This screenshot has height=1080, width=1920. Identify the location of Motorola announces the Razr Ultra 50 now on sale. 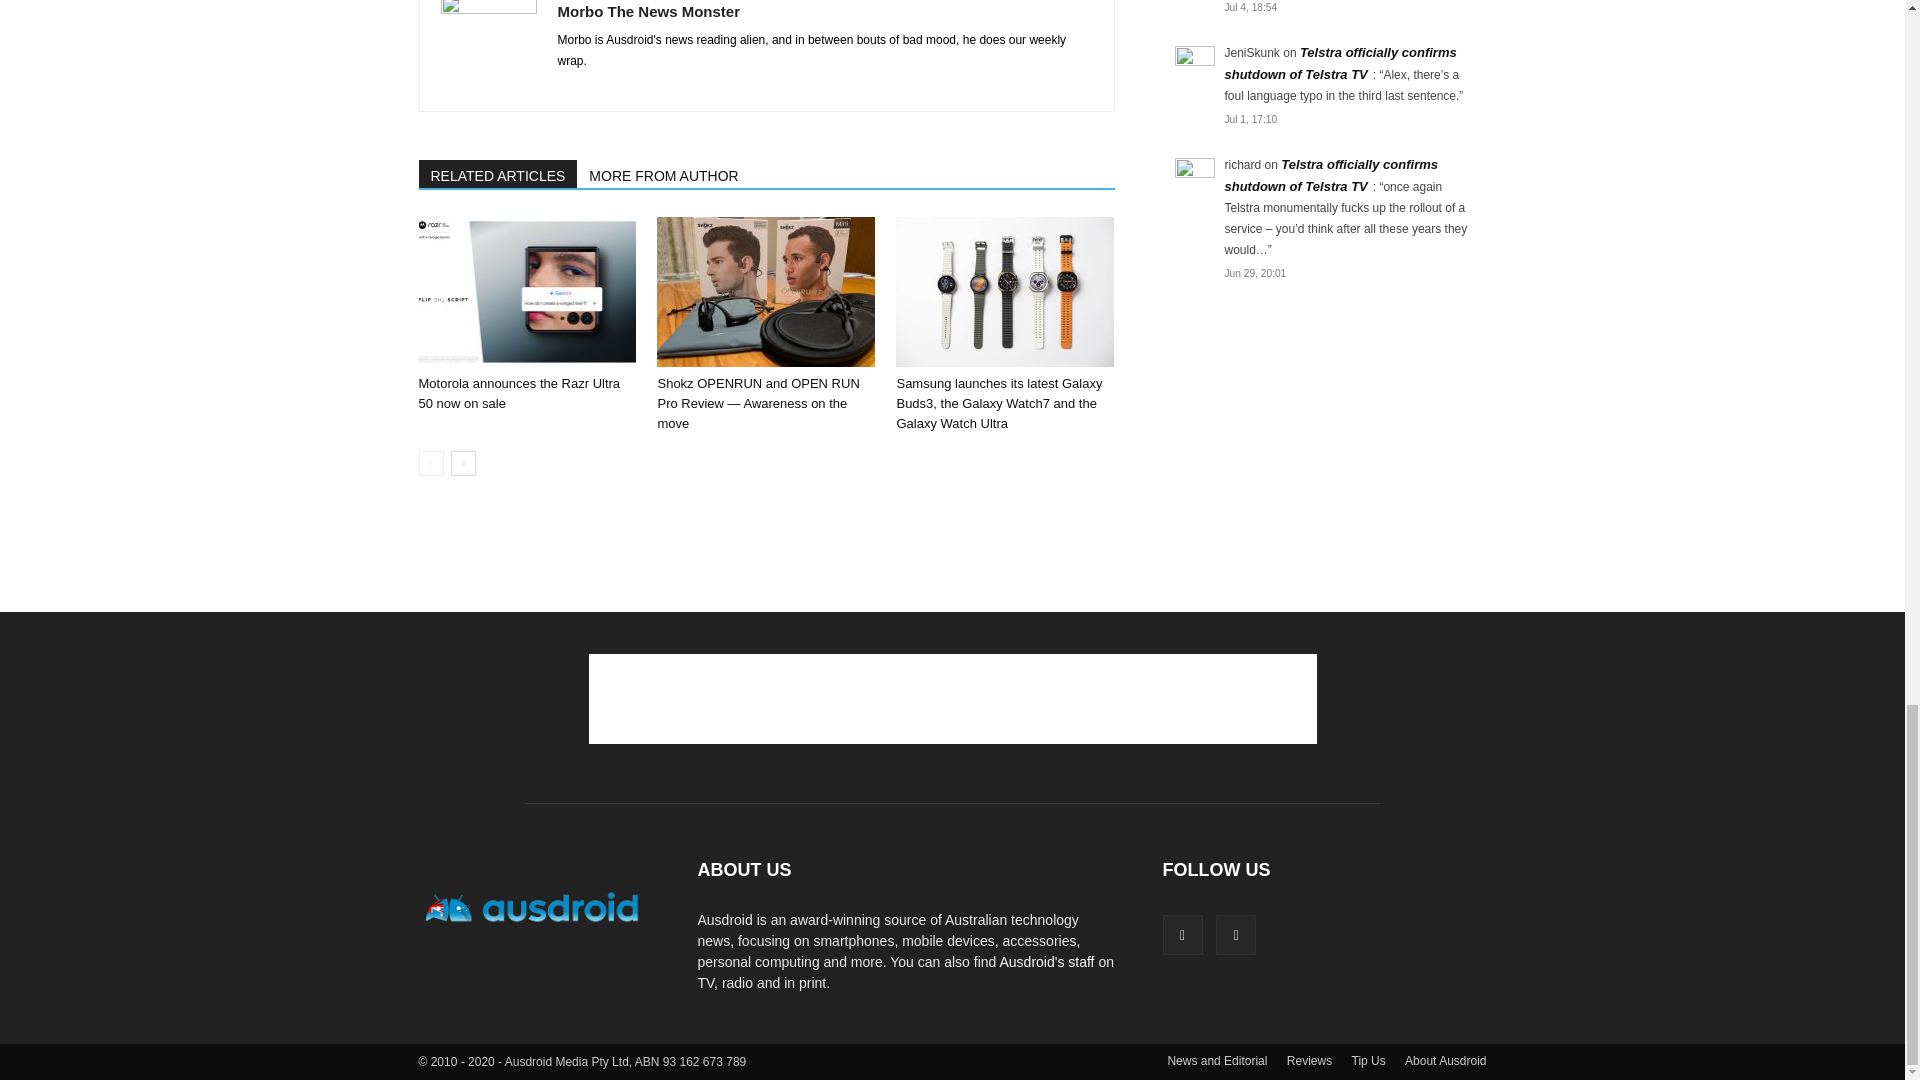
(526, 292).